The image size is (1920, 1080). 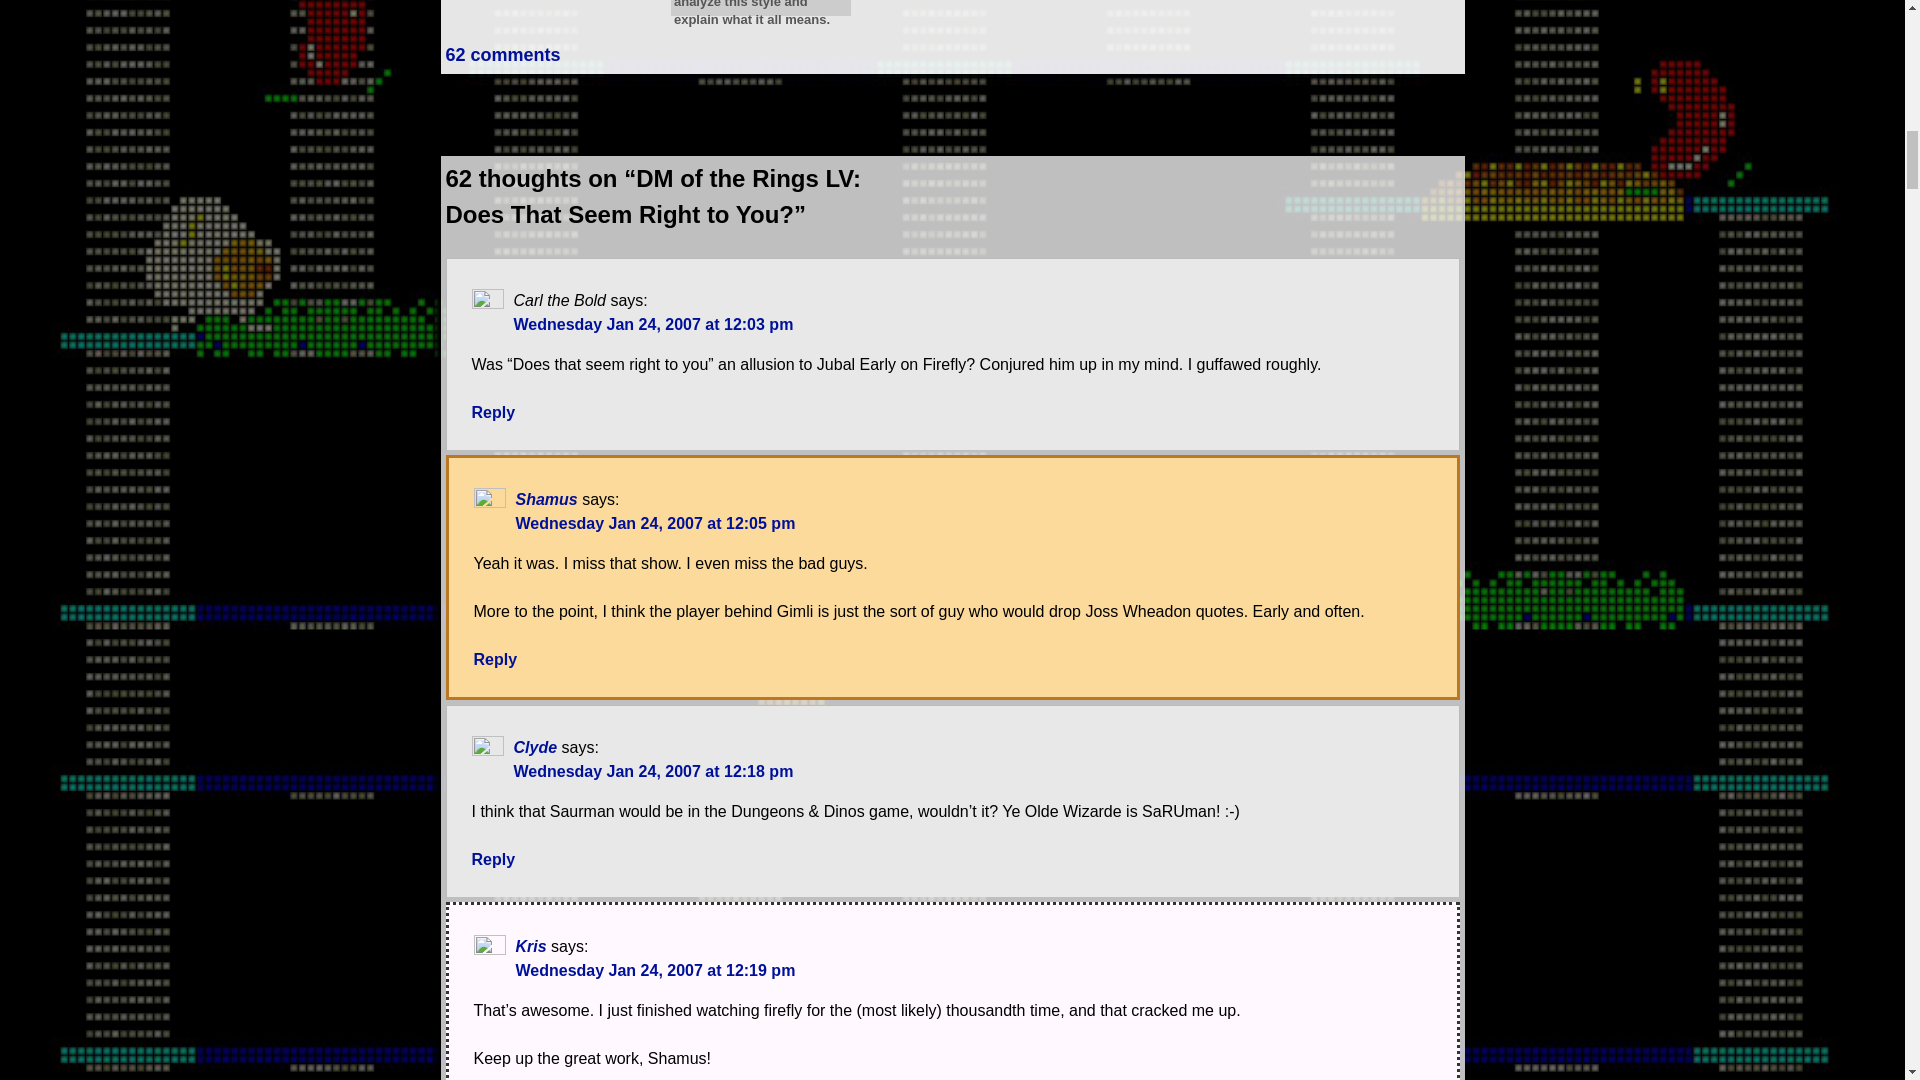 What do you see at coordinates (654, 324) in the screenshot?
I see `Wednesday Jan 24, 2007 at 12:03 pm` at bounding box center [654, 324].